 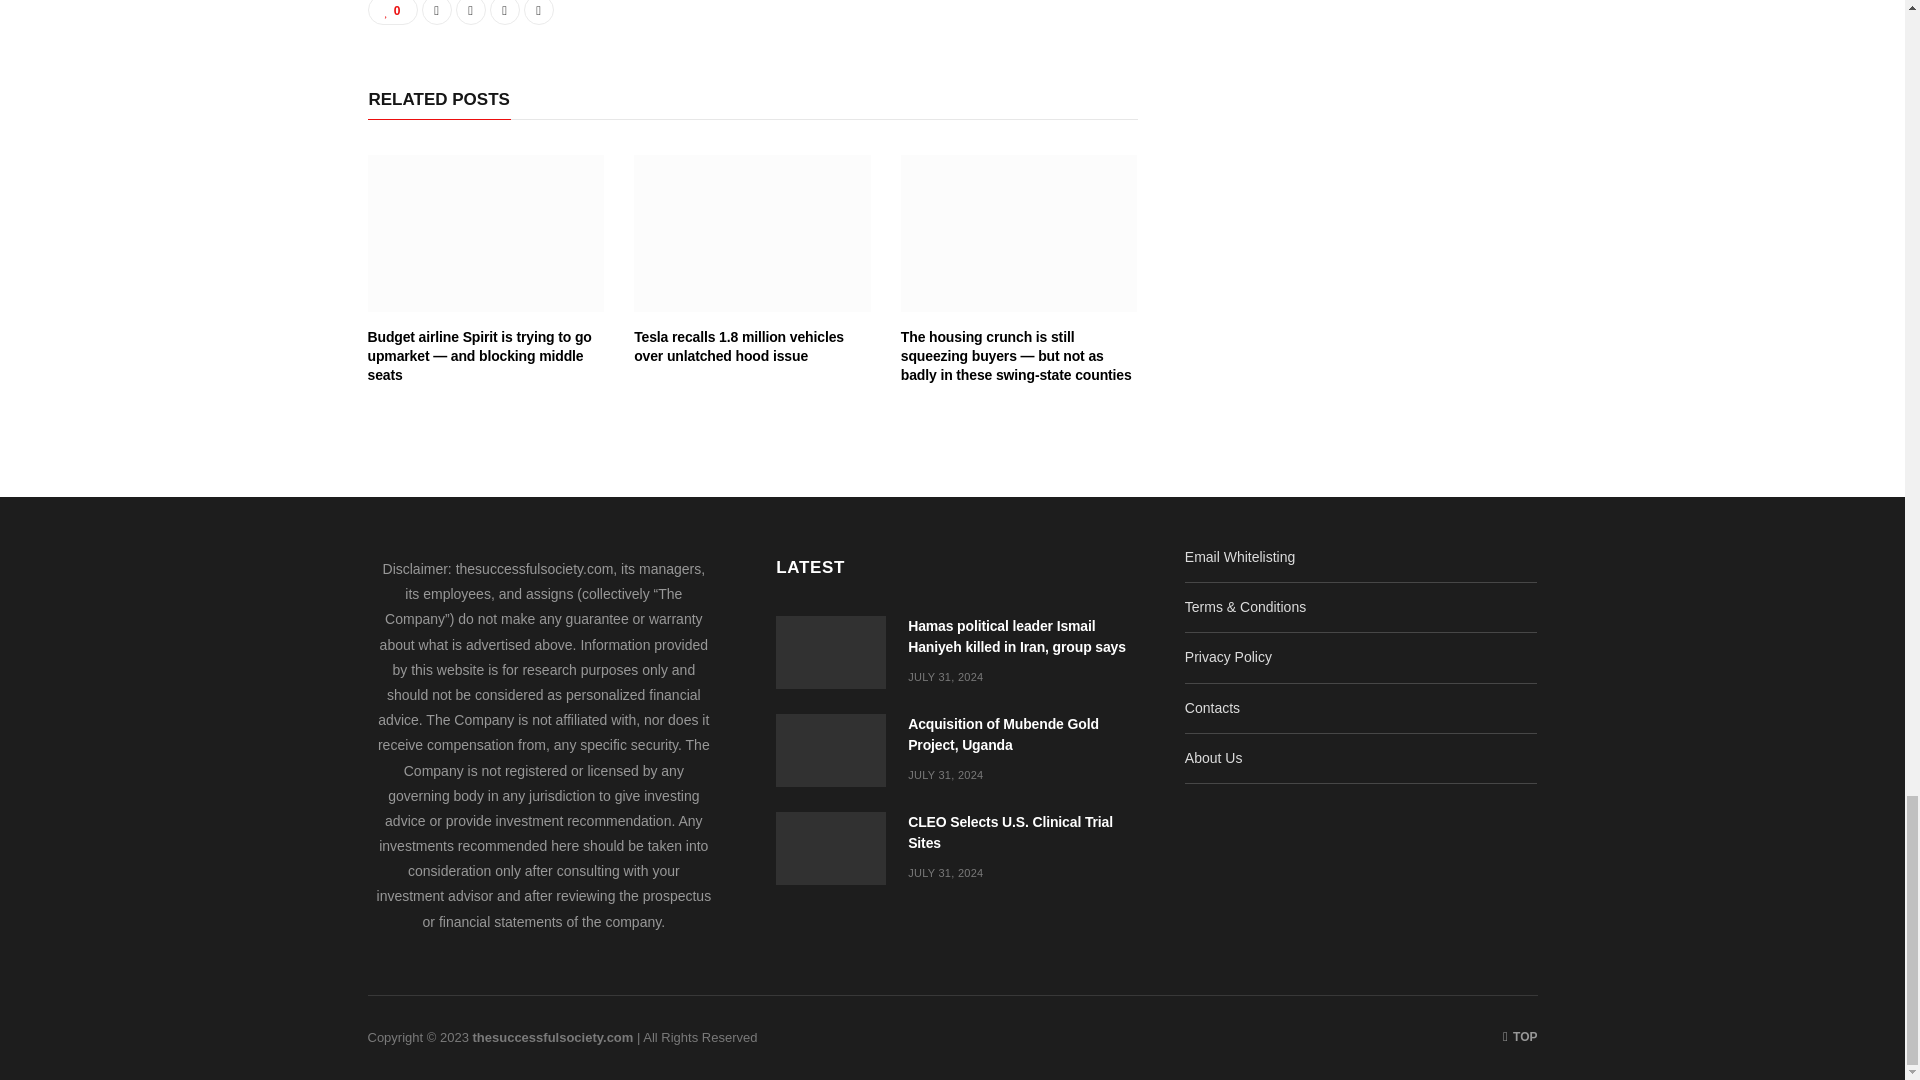 I want to click on Tesla recalls 1.8 million vehicles over unlatched hood issue, so click(x=738, y=346).